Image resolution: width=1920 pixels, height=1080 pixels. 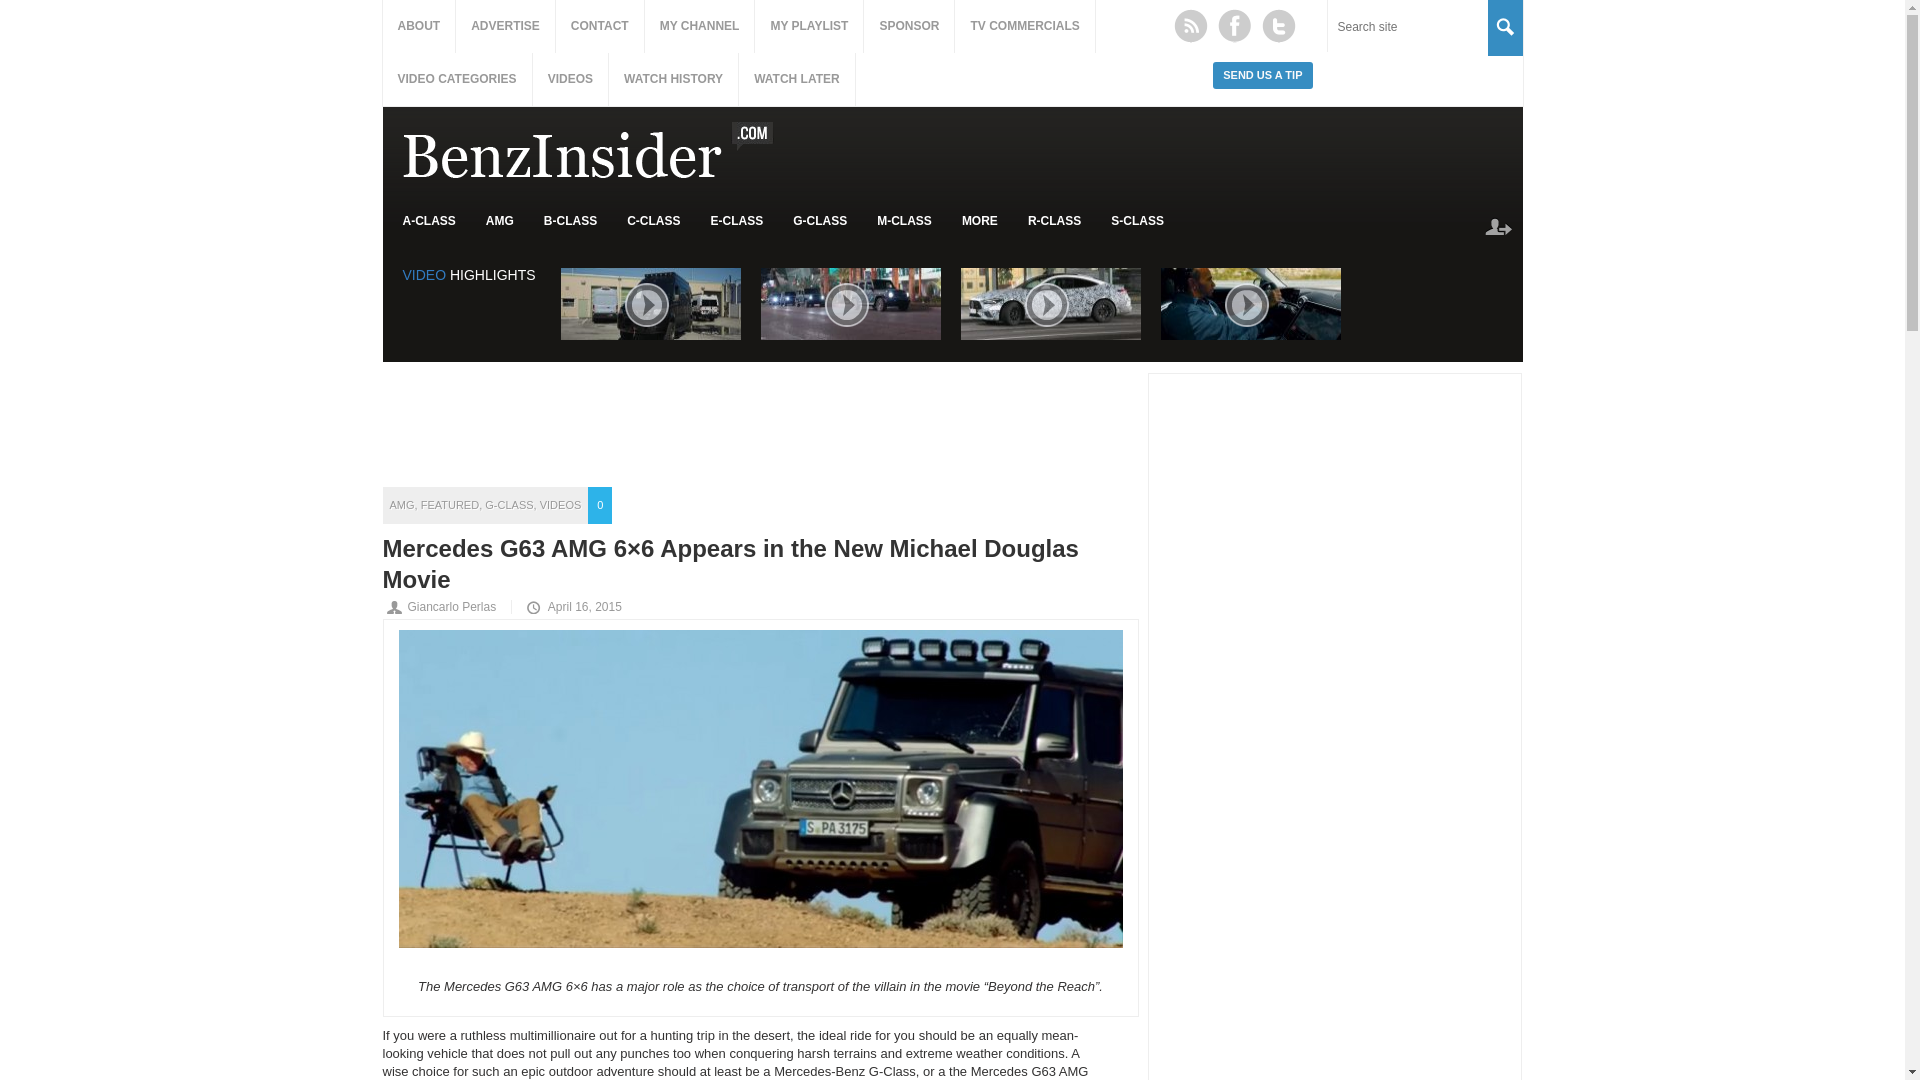 I want to click on MY PLAYLIST, so click(x=808, y=26).